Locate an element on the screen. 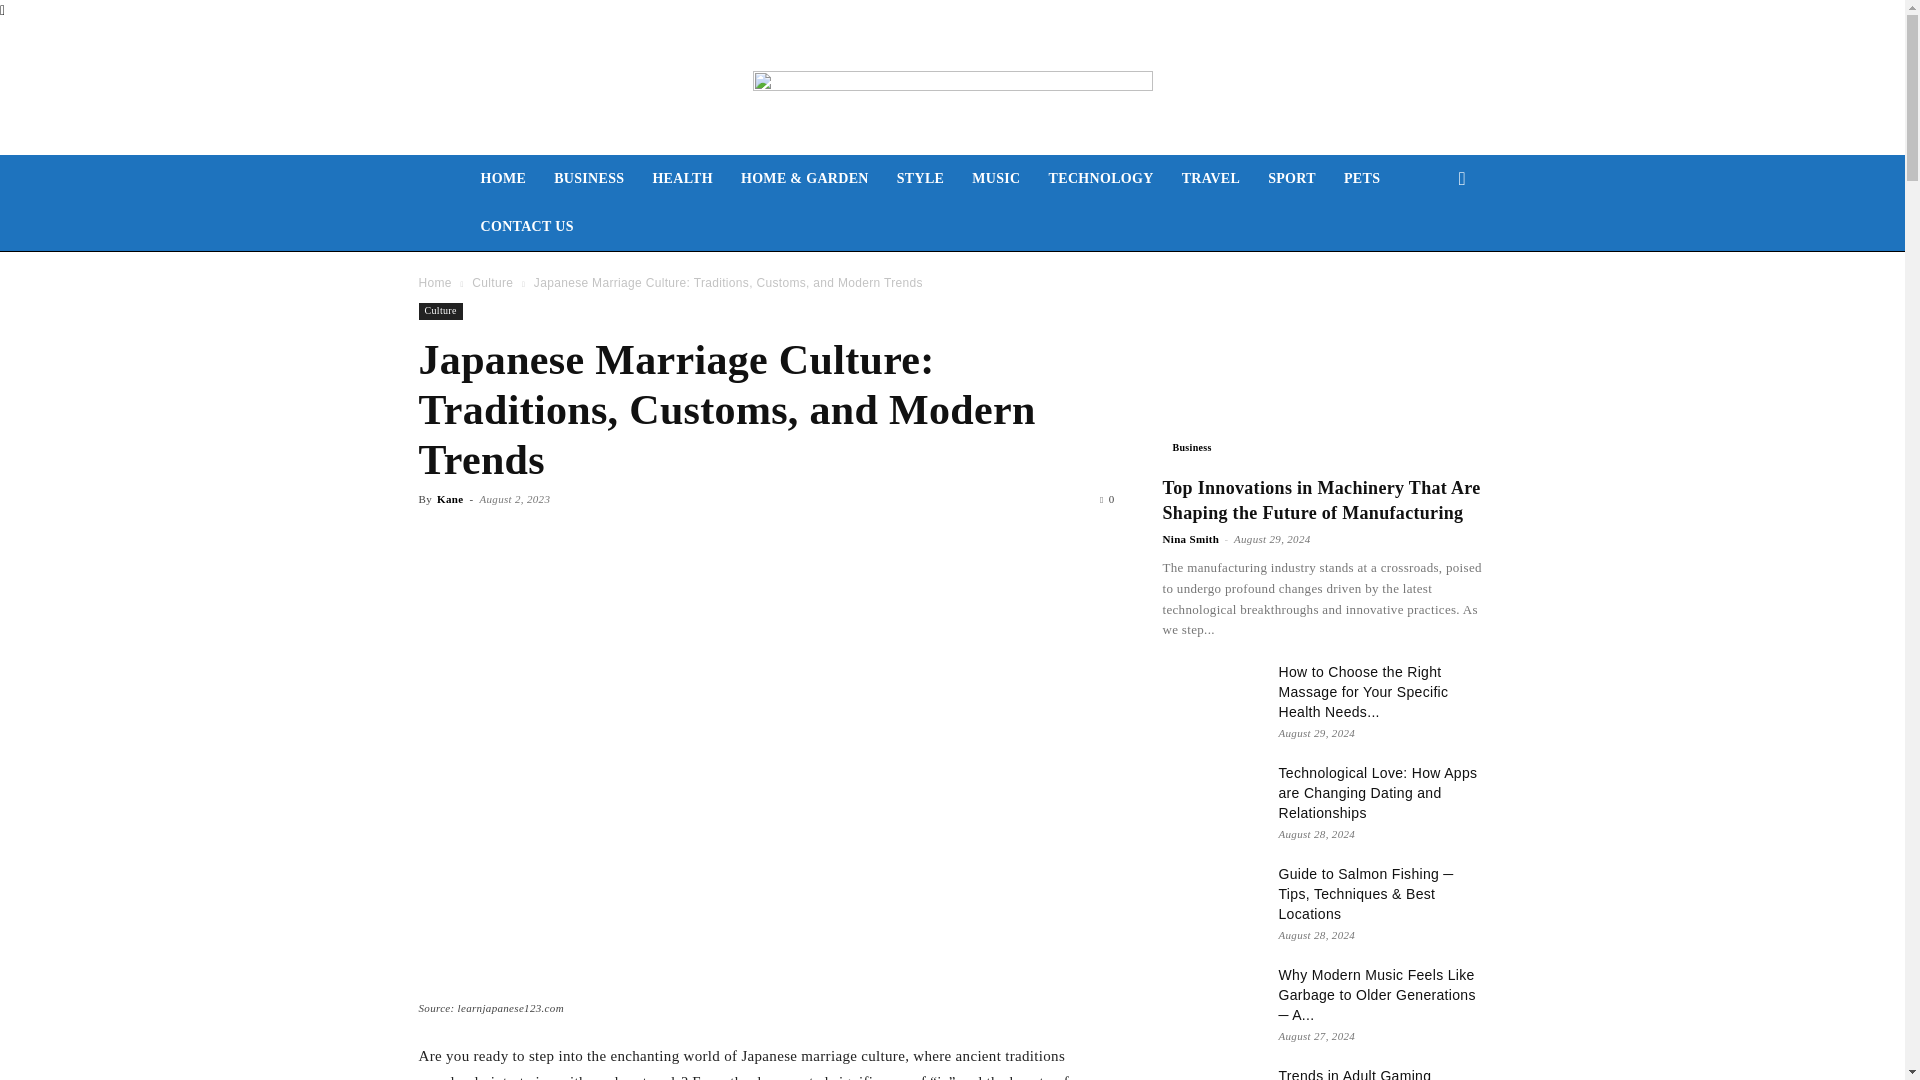 This screenshot has width=1920, height=1080. PETS is located at coordinates (1362, 179).